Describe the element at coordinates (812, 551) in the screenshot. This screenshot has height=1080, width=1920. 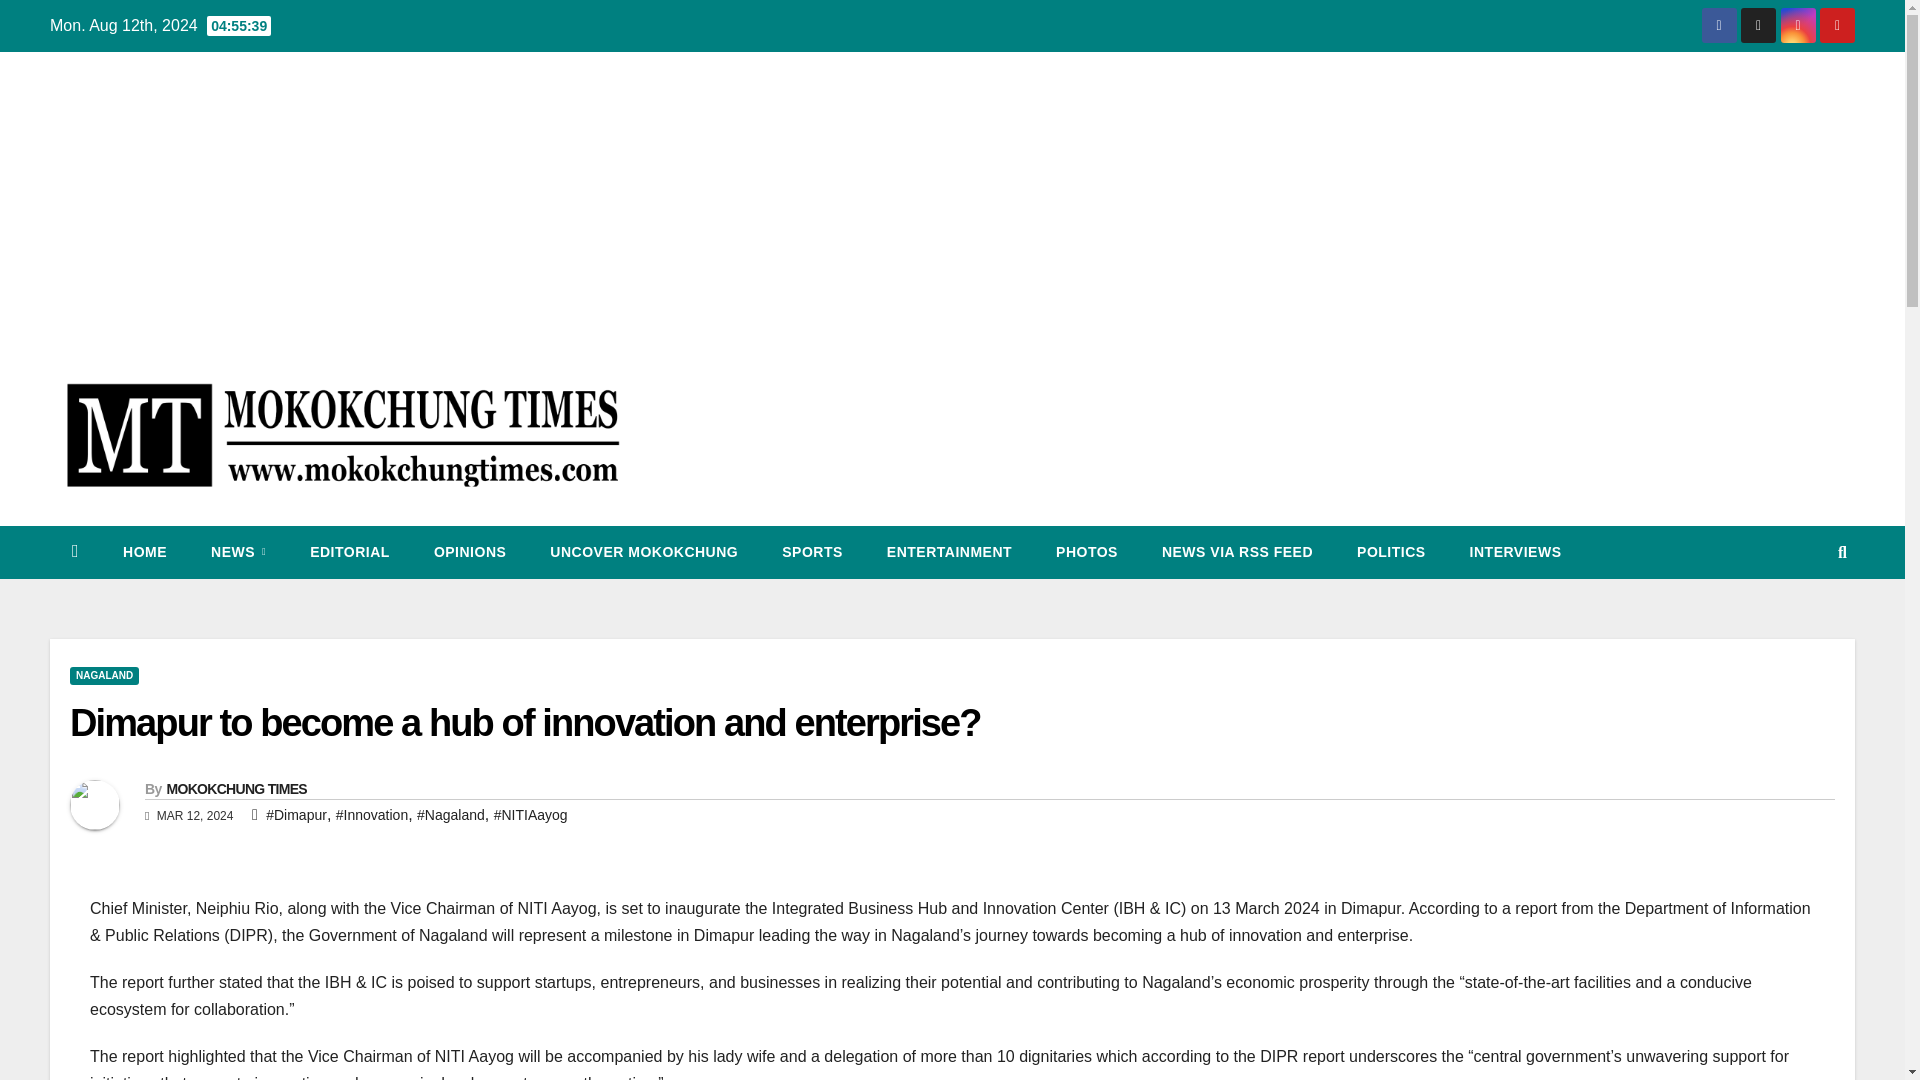
I see `Sports` at that location.